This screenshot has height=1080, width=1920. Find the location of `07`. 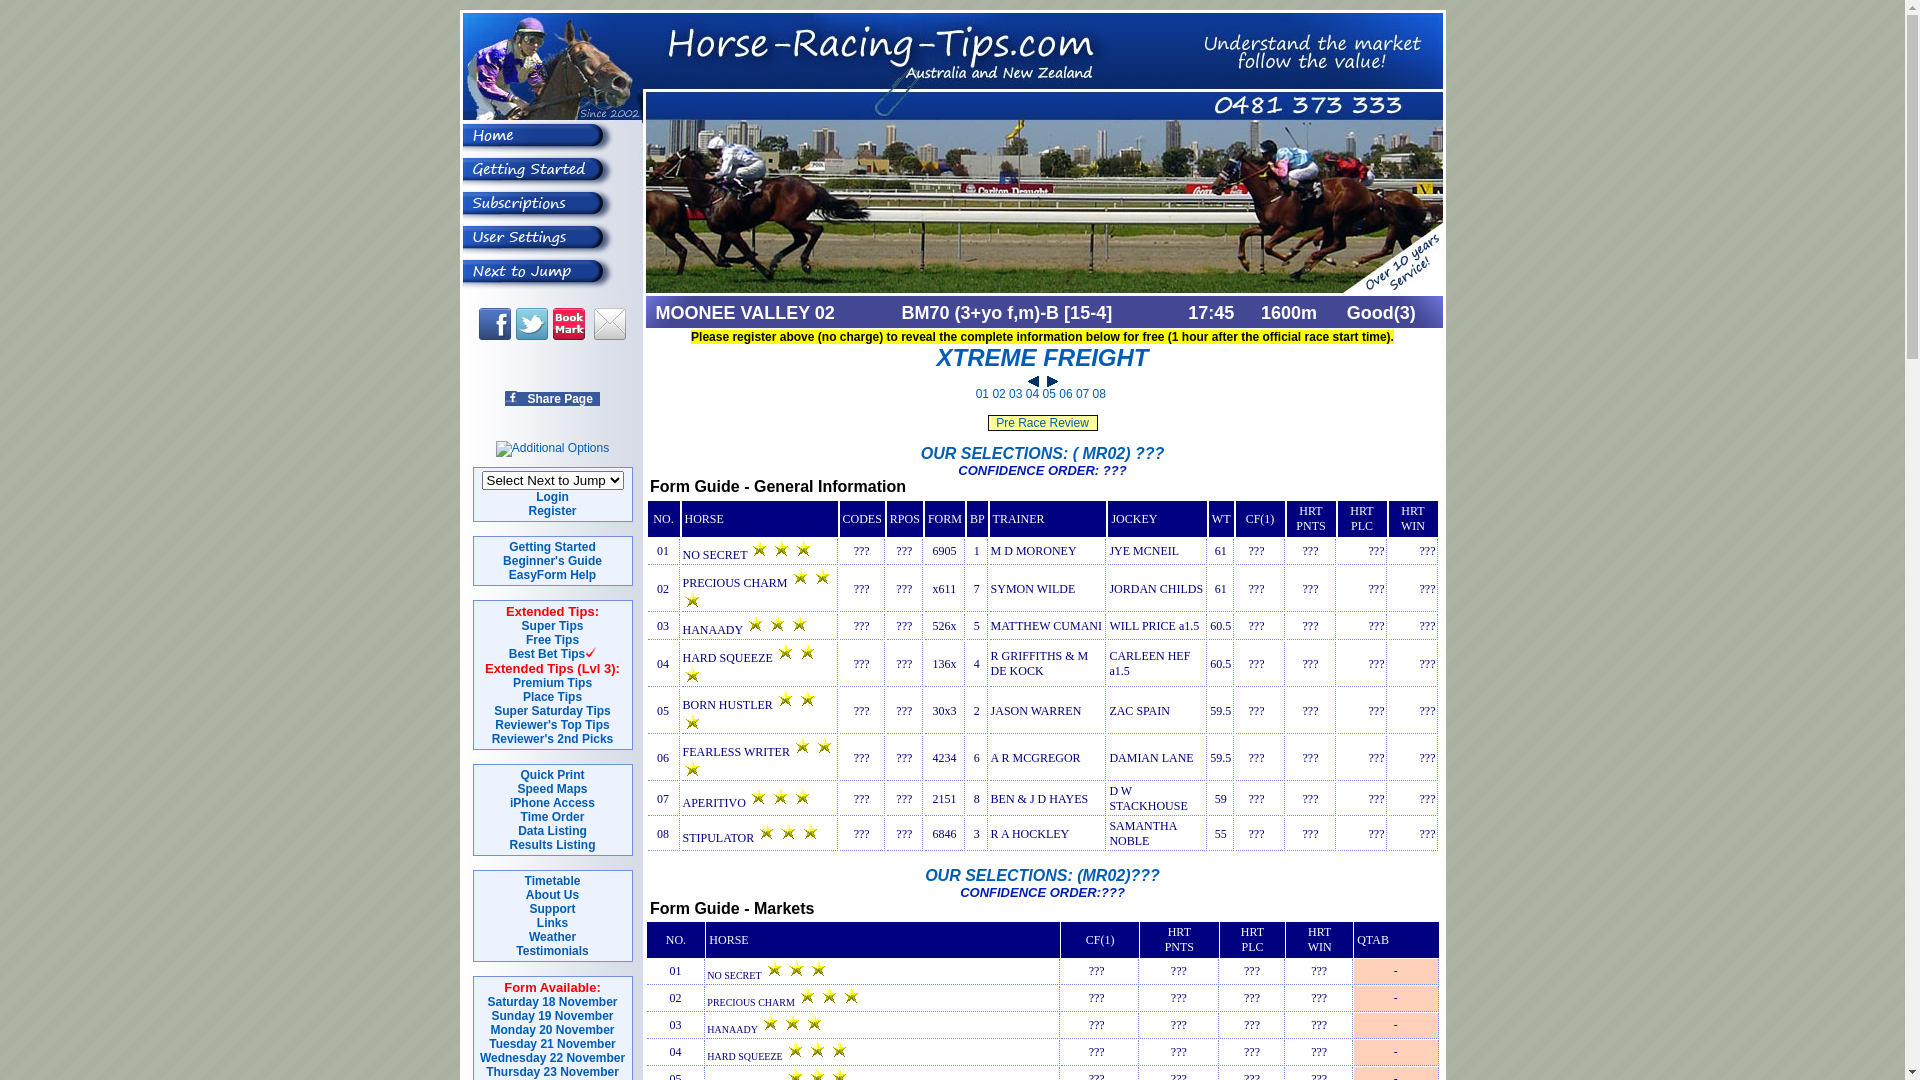

07 is located at coordinates (1082, 394).